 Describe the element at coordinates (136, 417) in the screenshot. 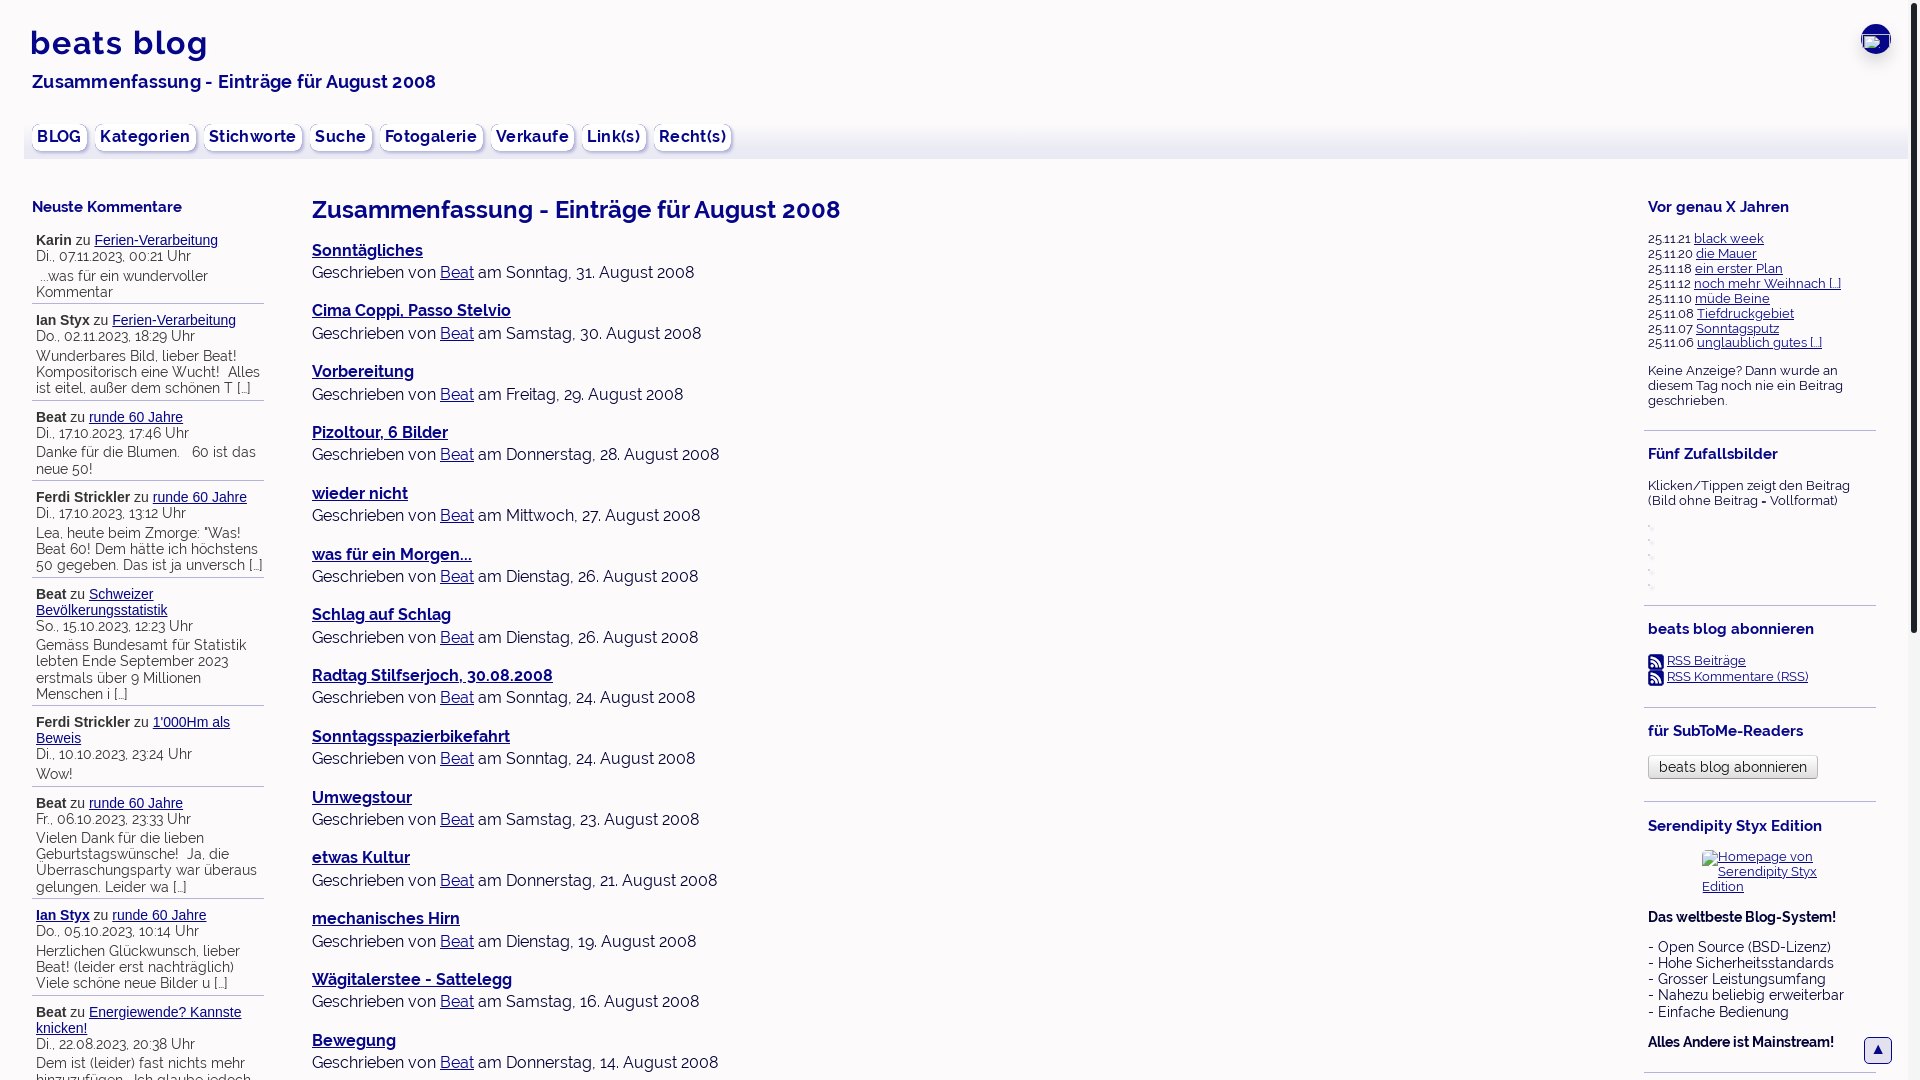

I see `runde 60 Jahre` at that location.